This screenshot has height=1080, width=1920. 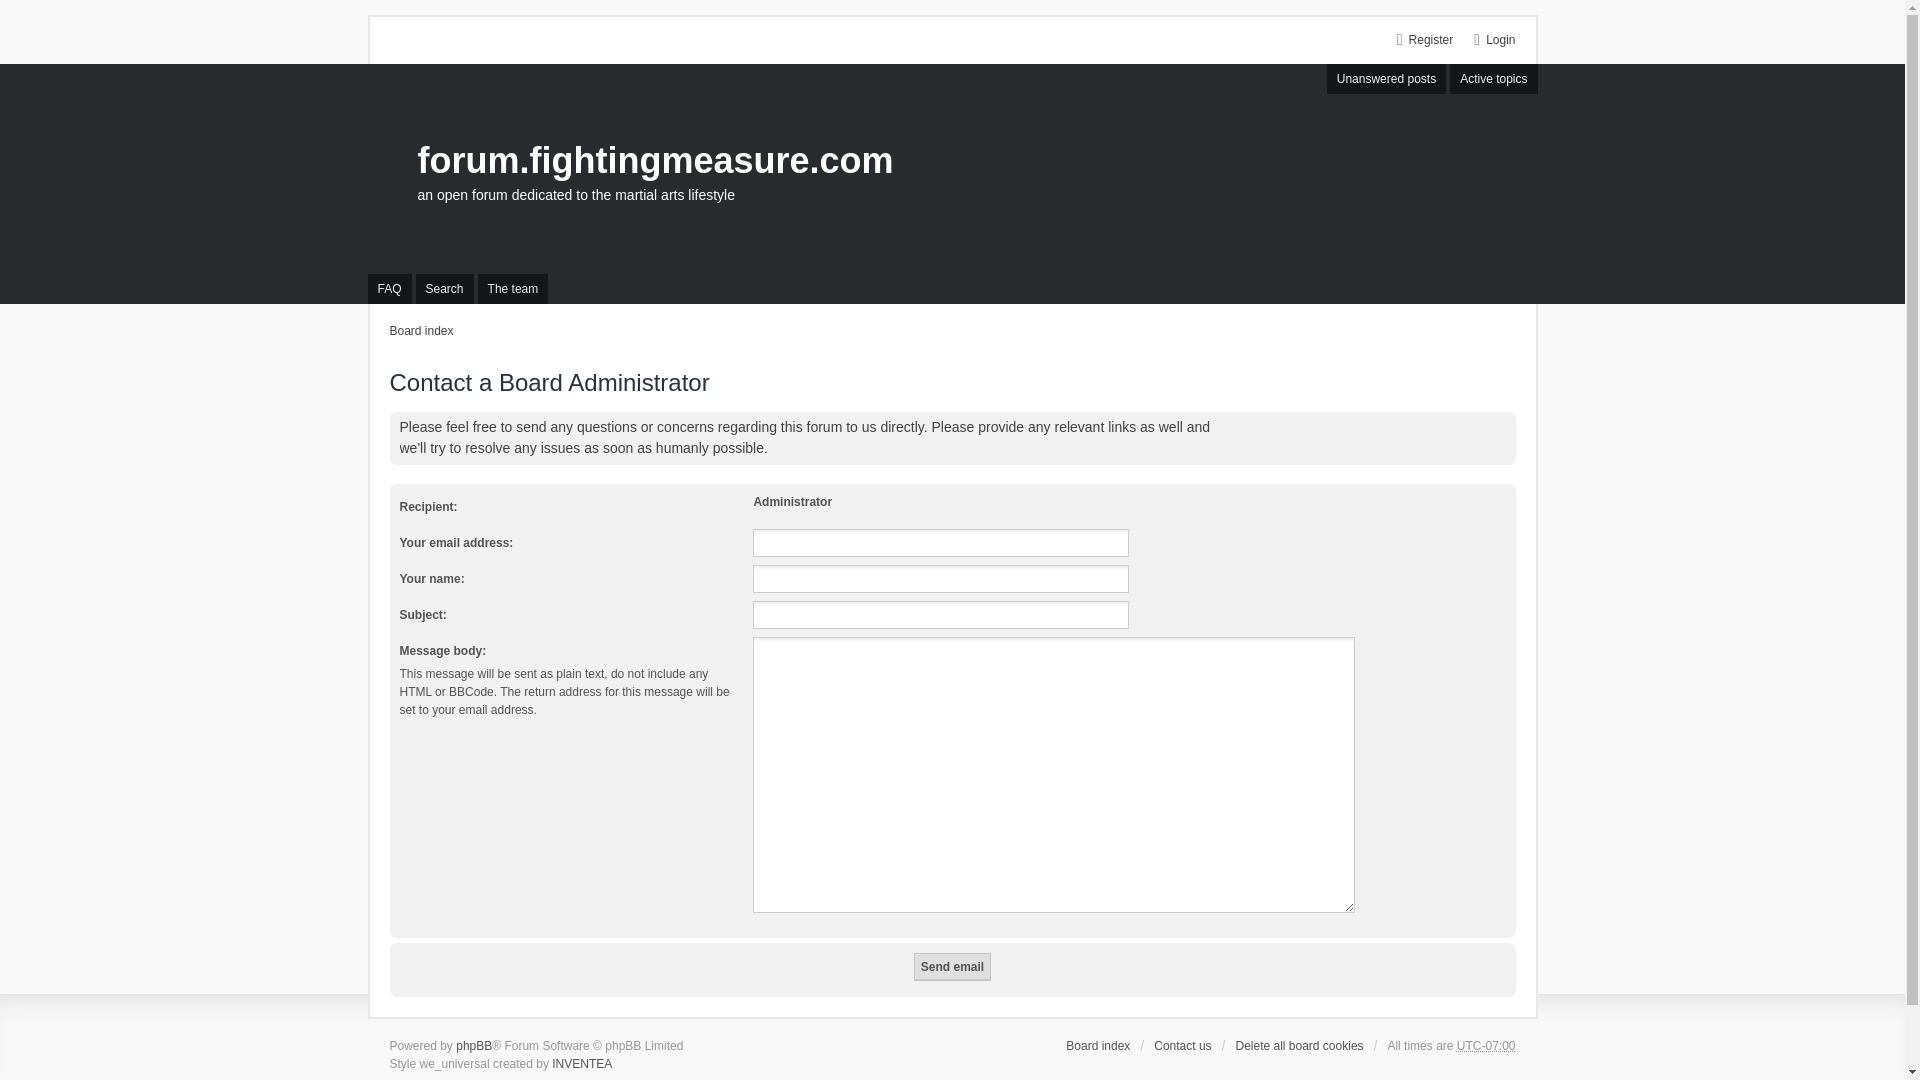 What do you see at coordinates (952, 966) in the screenshot?
I see `Send email` at bounding box center [952, 966].